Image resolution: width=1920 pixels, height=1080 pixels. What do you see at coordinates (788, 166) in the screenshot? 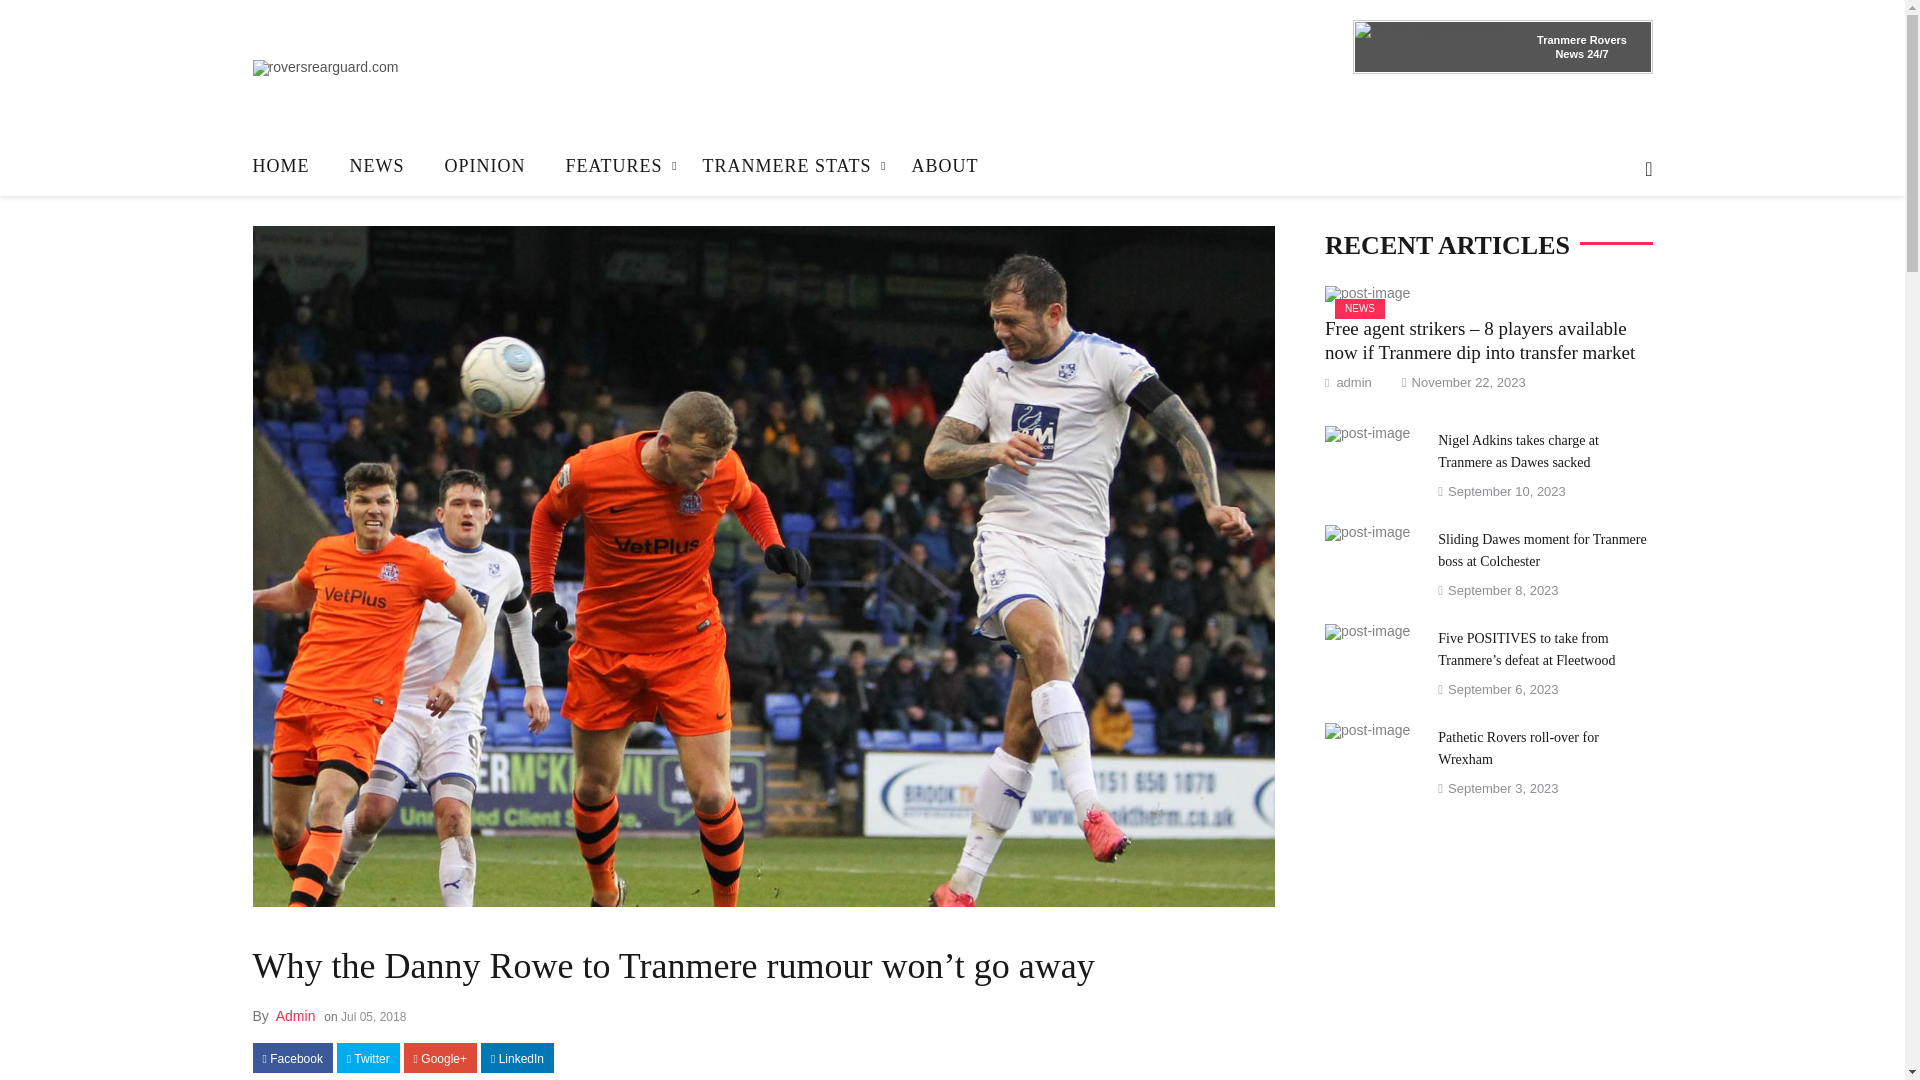
I see `TRANMERE STATS` at bounding box center [788, 166].